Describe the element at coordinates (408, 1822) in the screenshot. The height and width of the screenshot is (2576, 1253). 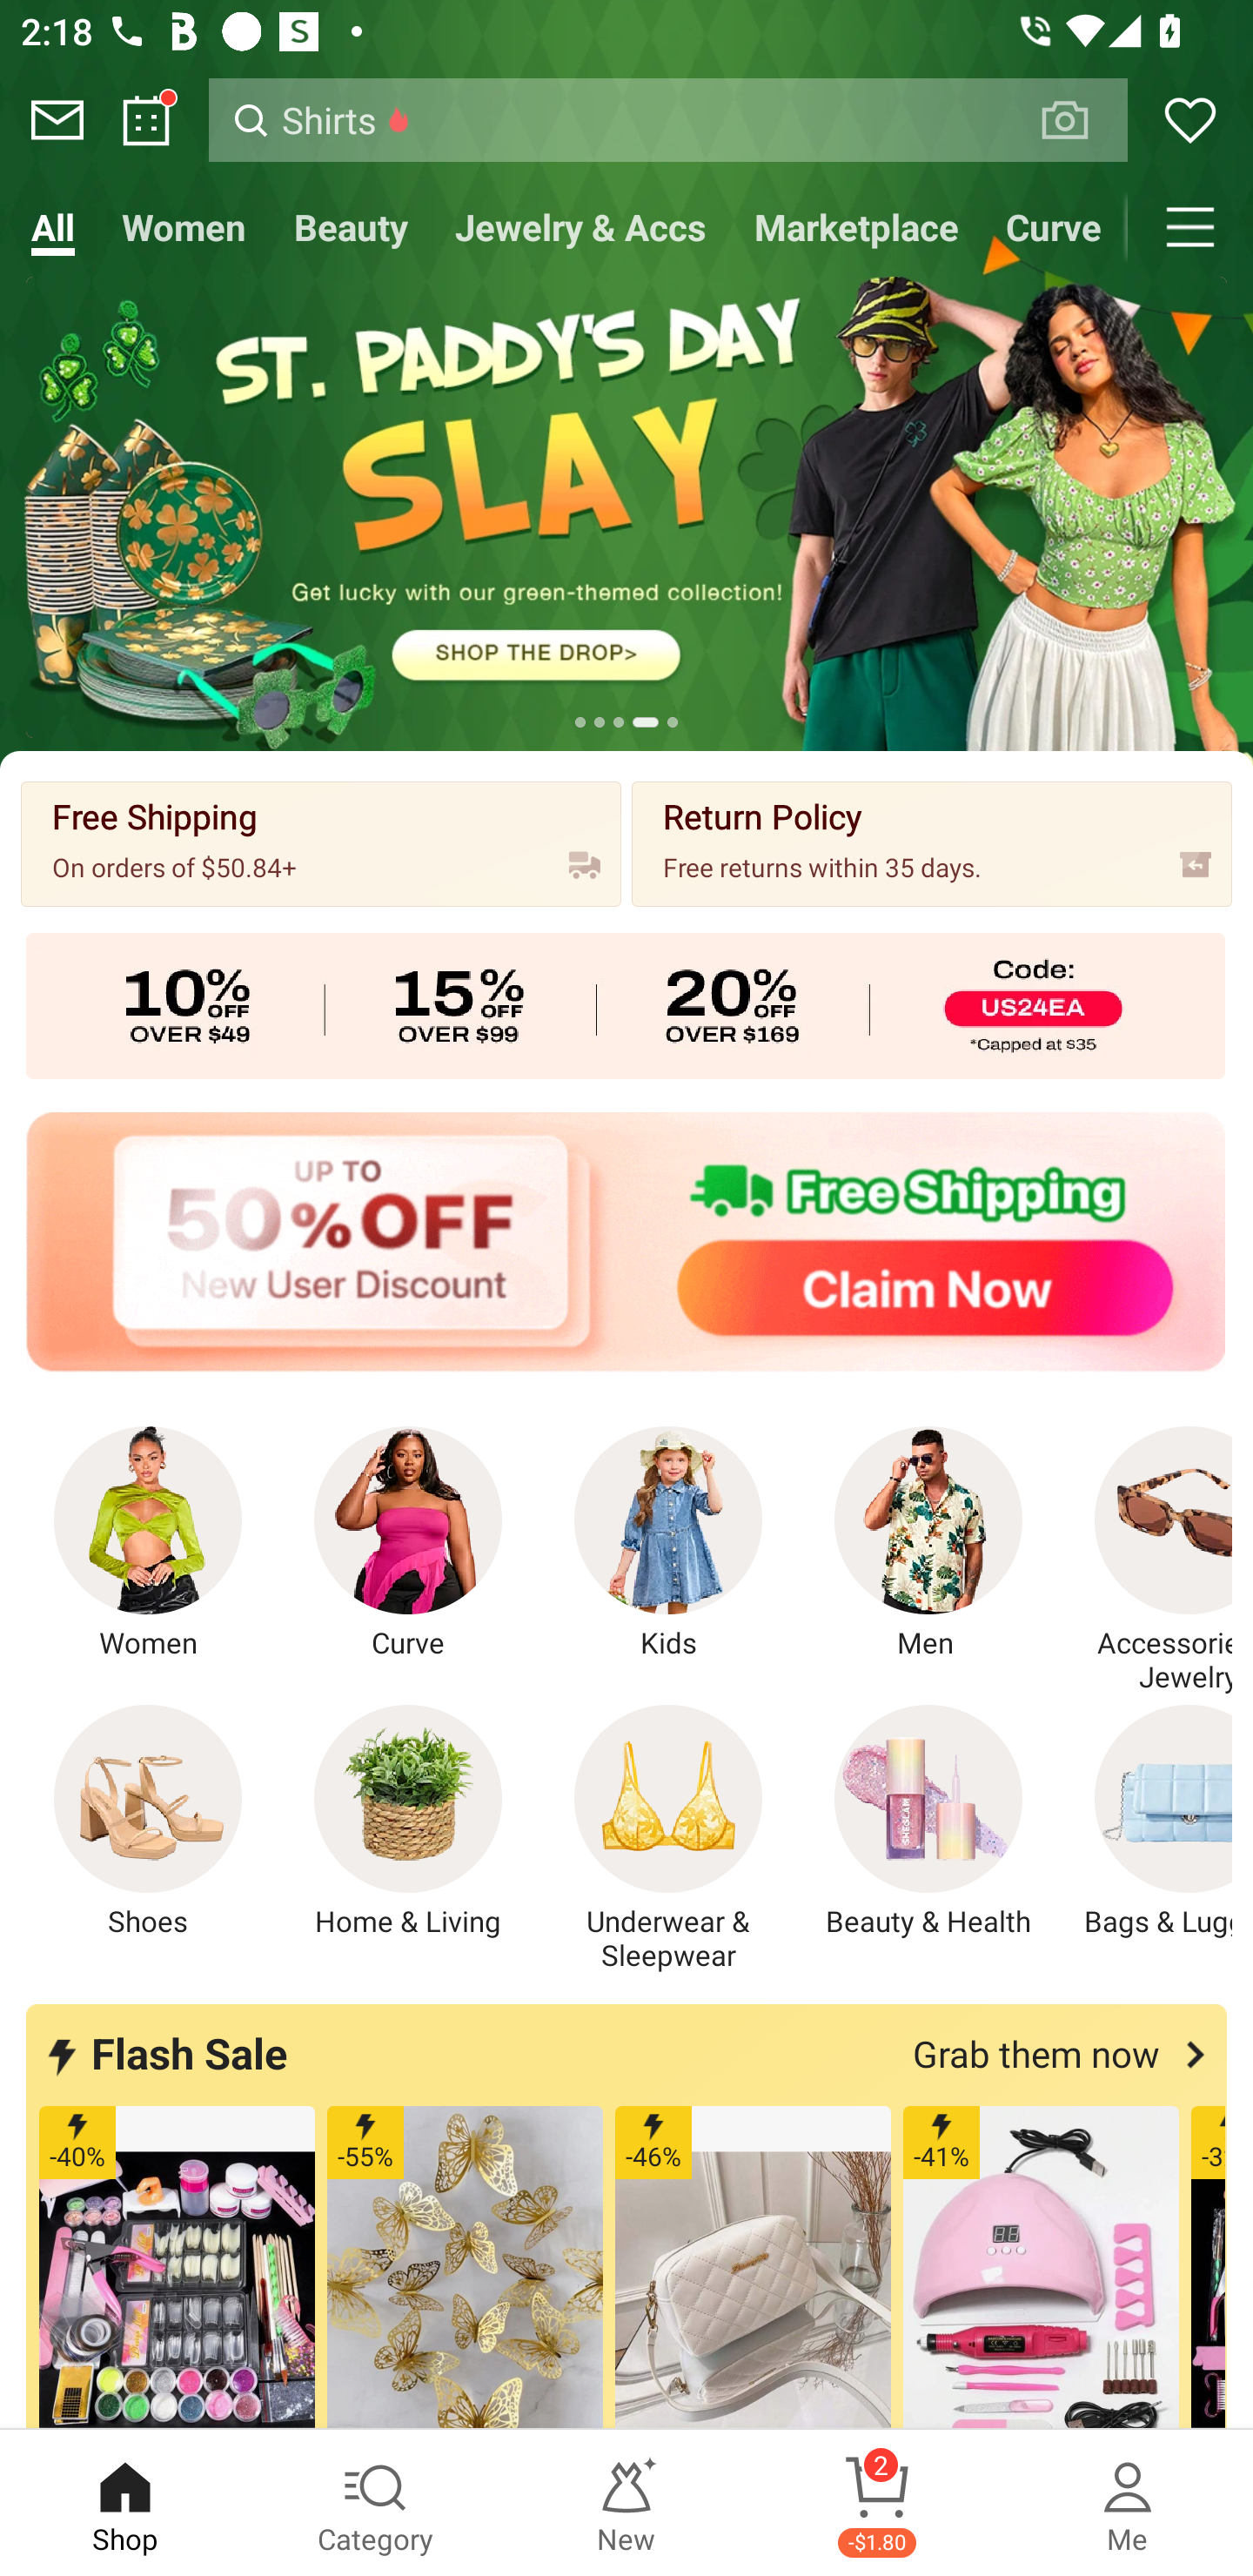
I see `Home & Living` at that location.